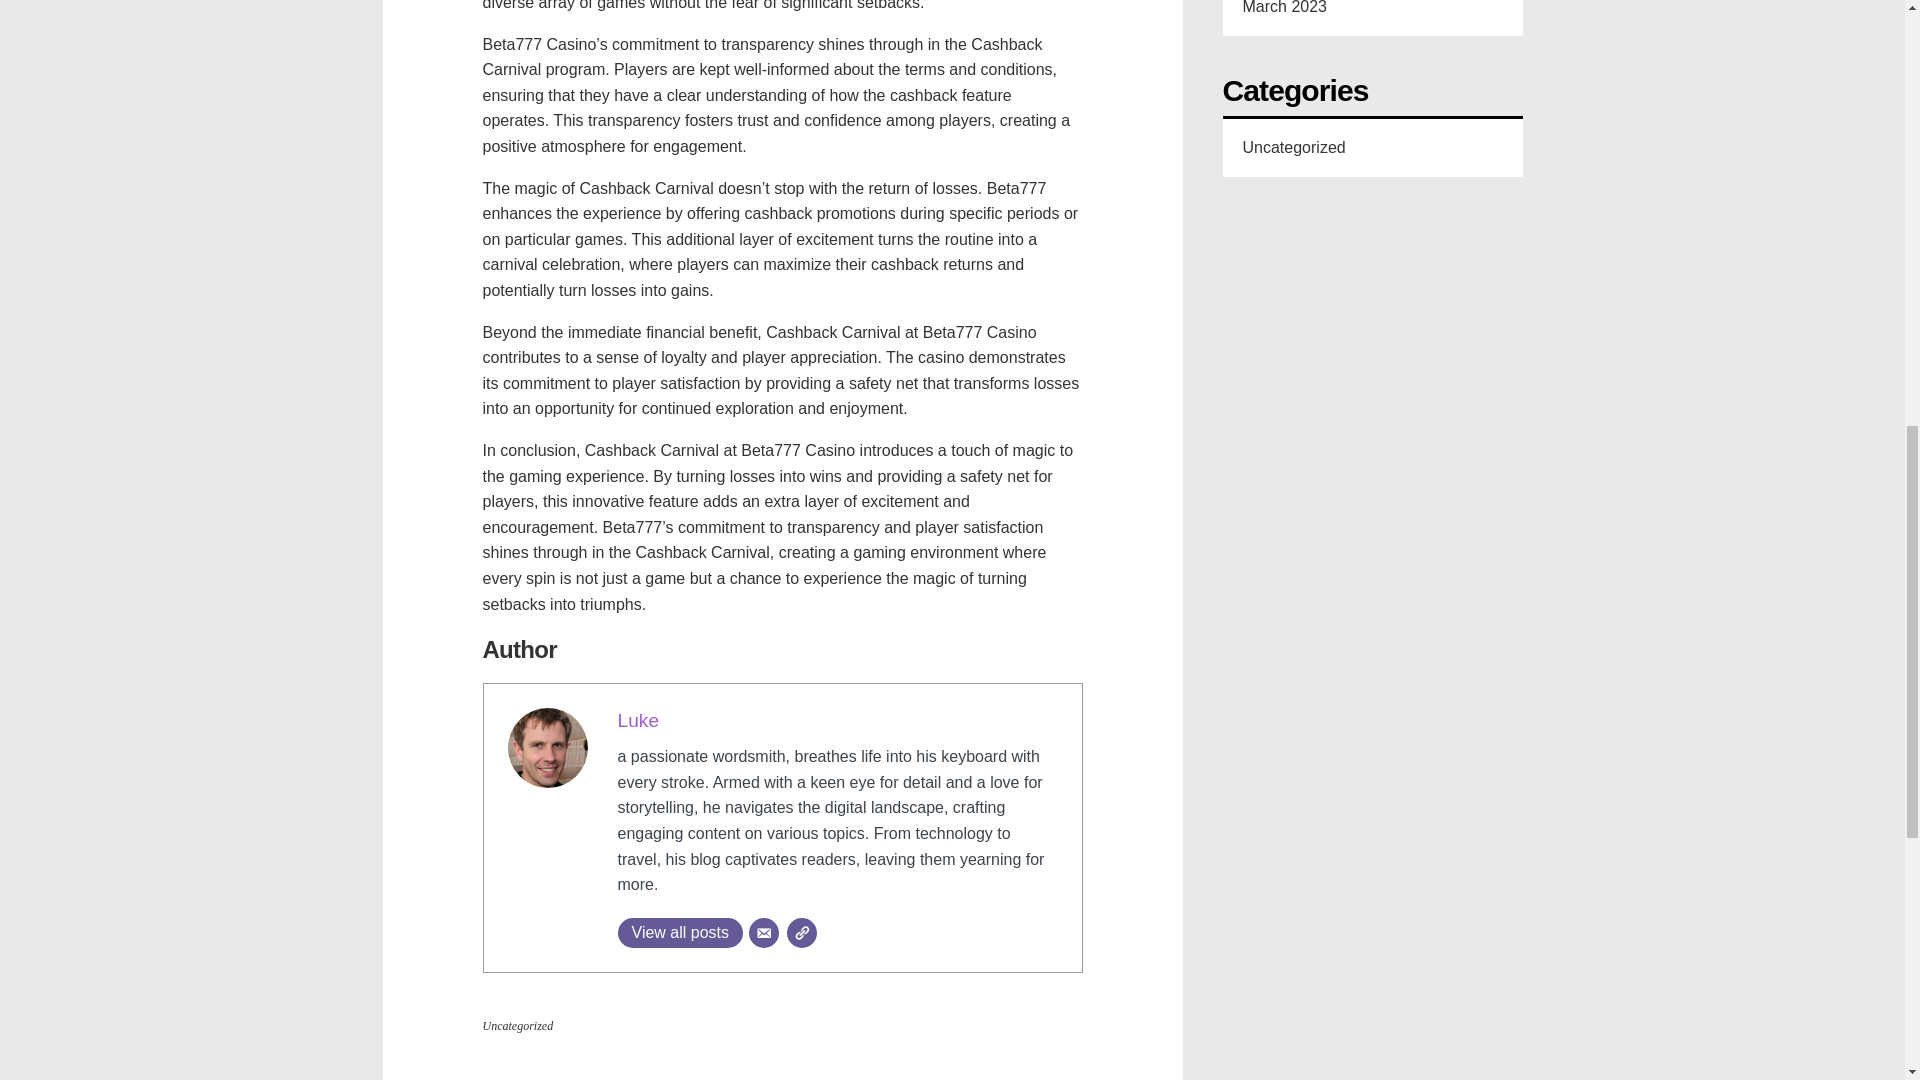 The image size is (1920, 1080). What do you see at coordinates (1284, 8) in the screenshot?
I see `March 2023` at bounding box center [1284, 8].